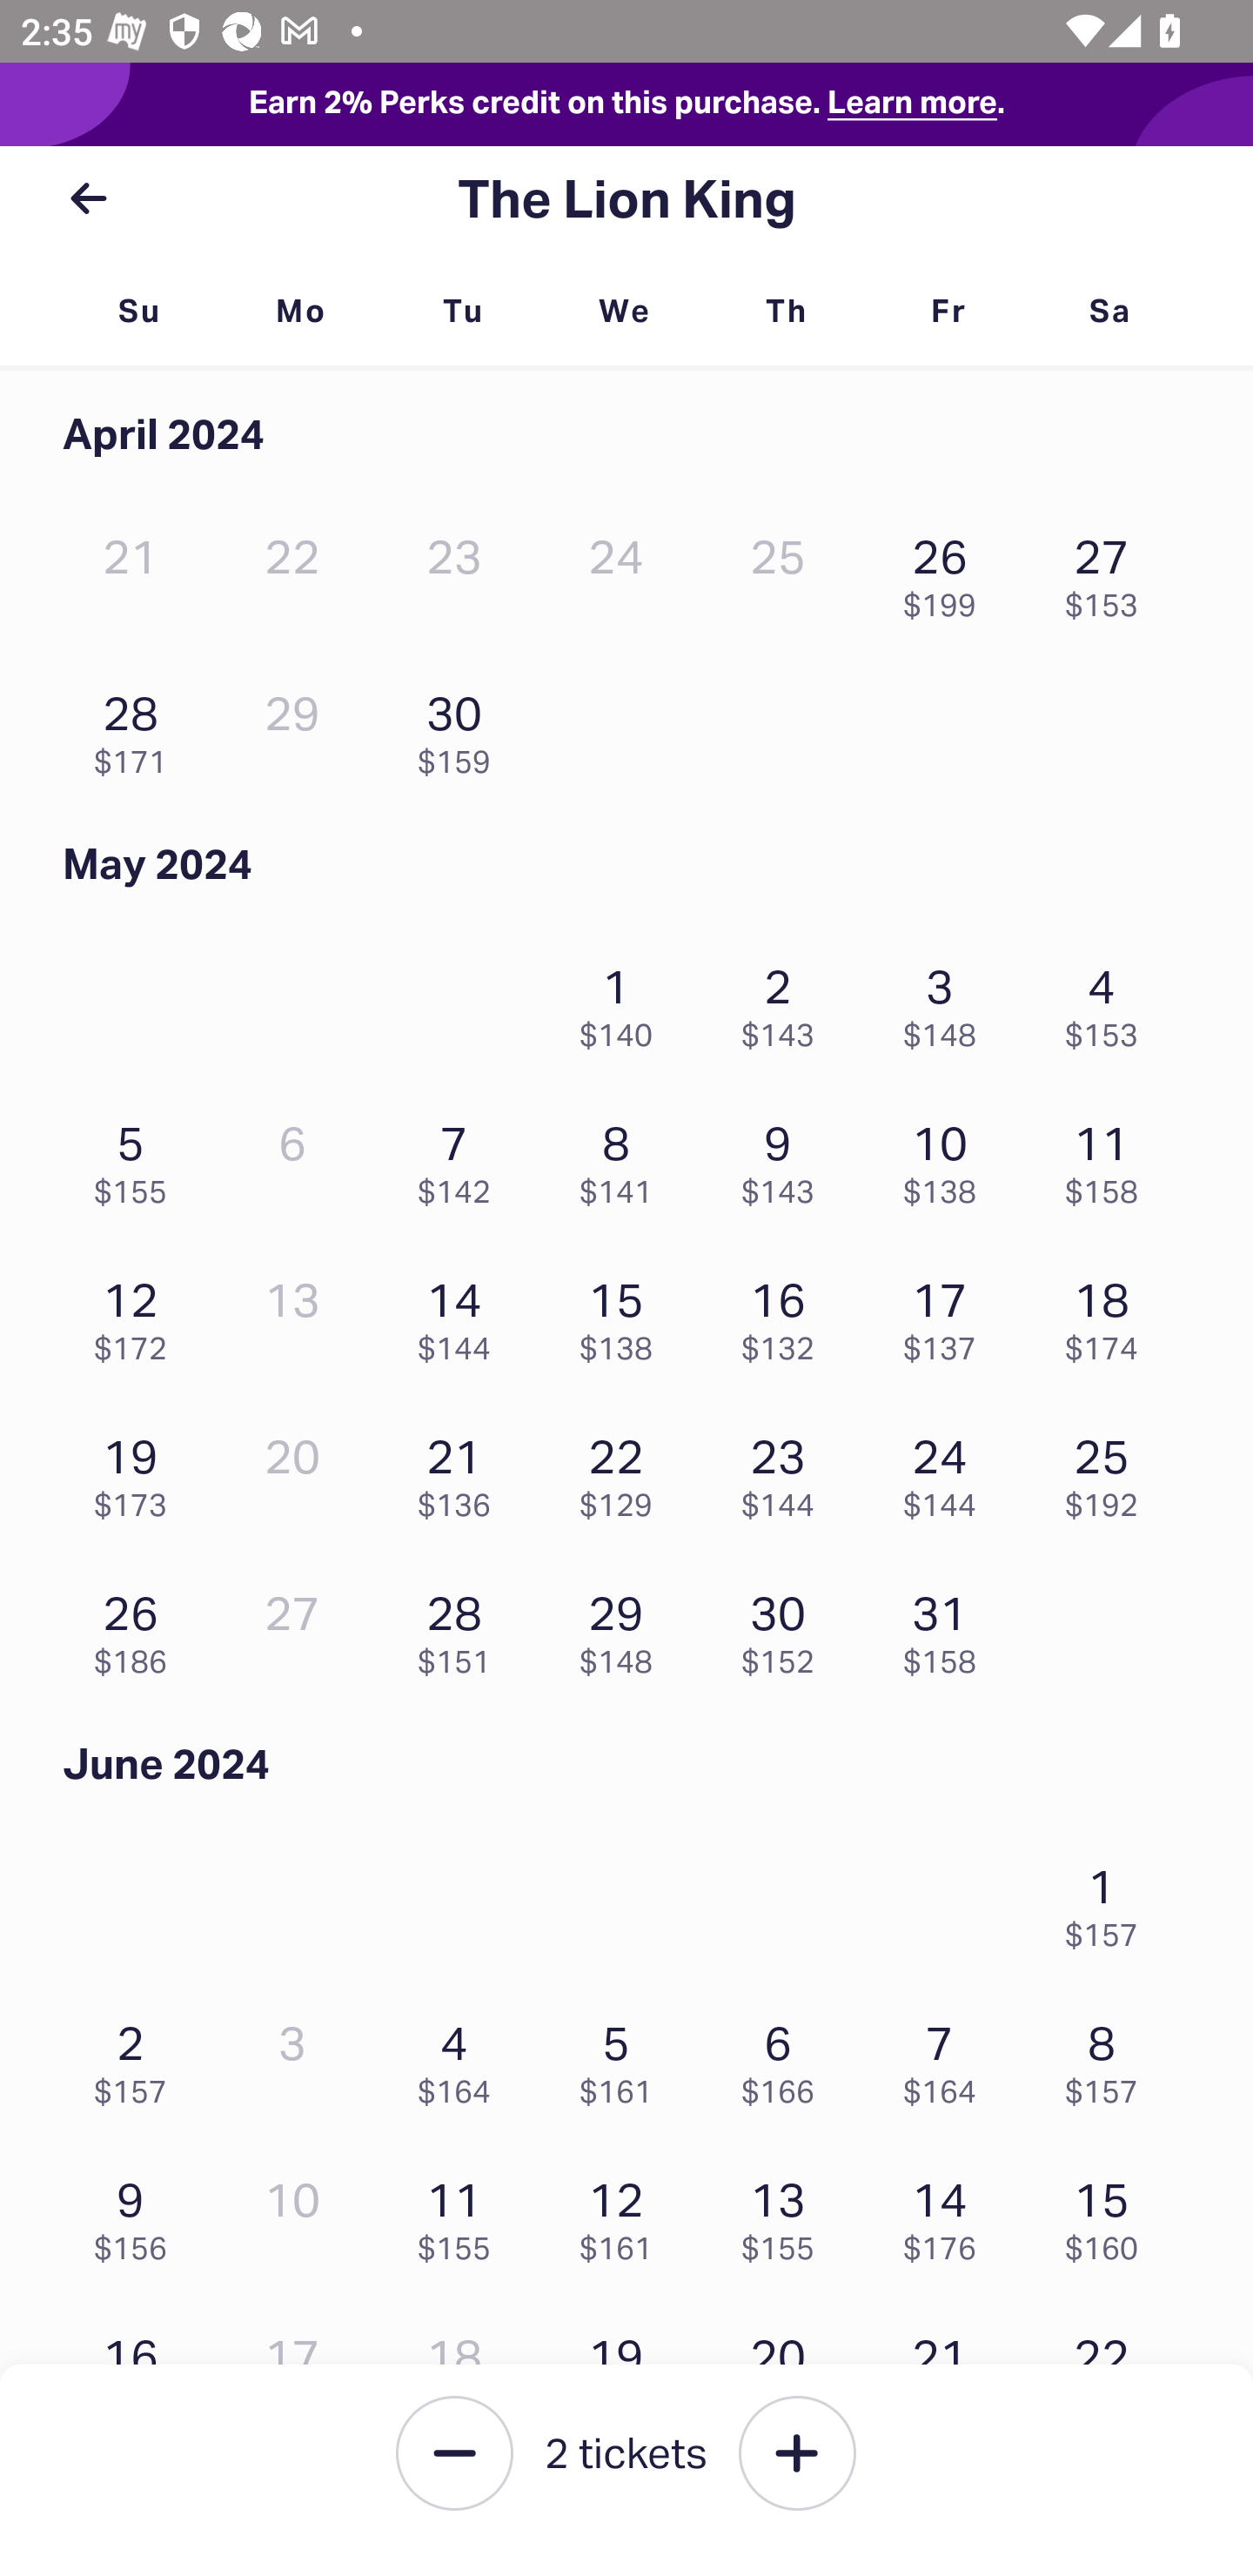 The width and height of the screenshot is (1253, 2576). Describe the element at coordinates (138, 1314) in the screenshot. I see `12 $172` at that location.